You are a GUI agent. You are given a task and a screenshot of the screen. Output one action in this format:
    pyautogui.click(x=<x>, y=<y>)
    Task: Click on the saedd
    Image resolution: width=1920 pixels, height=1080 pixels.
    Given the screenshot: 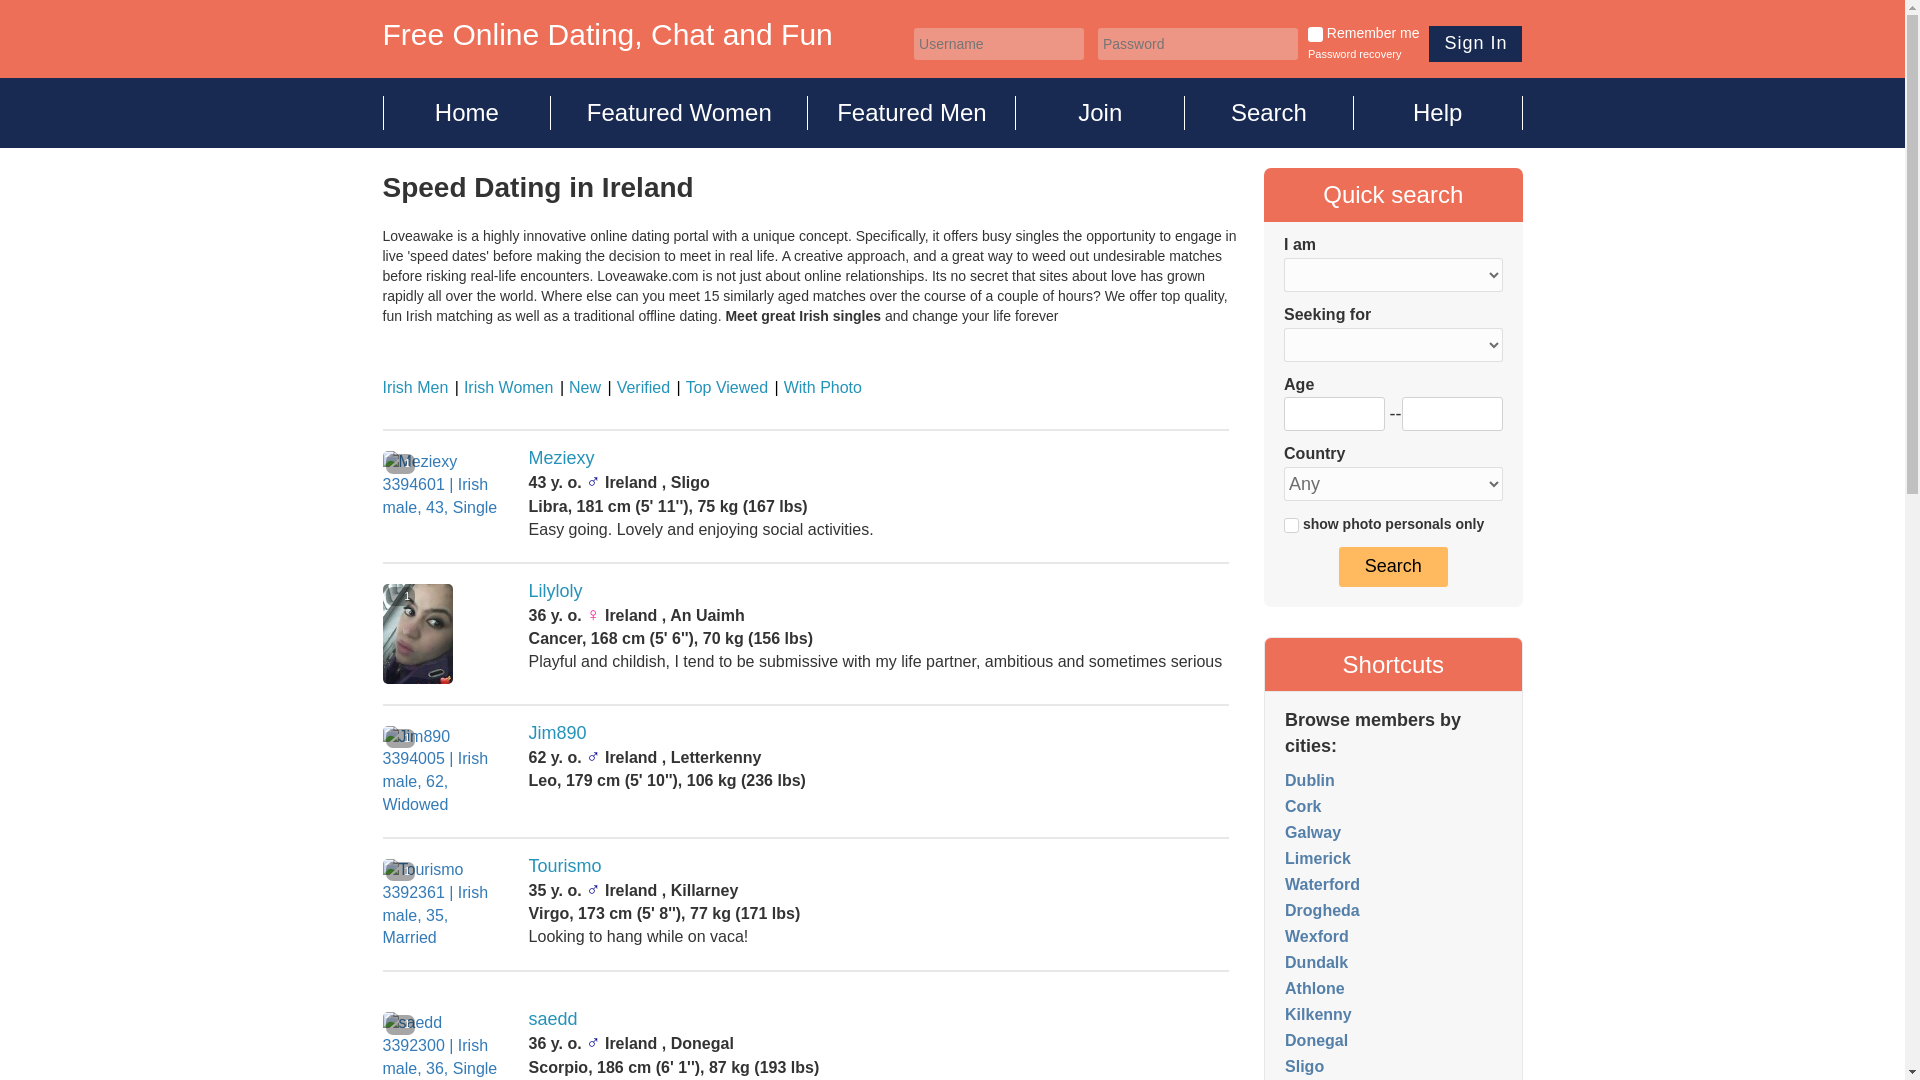 What is the action you would take?
    pyautogui.click(x=553, y=1018)
    